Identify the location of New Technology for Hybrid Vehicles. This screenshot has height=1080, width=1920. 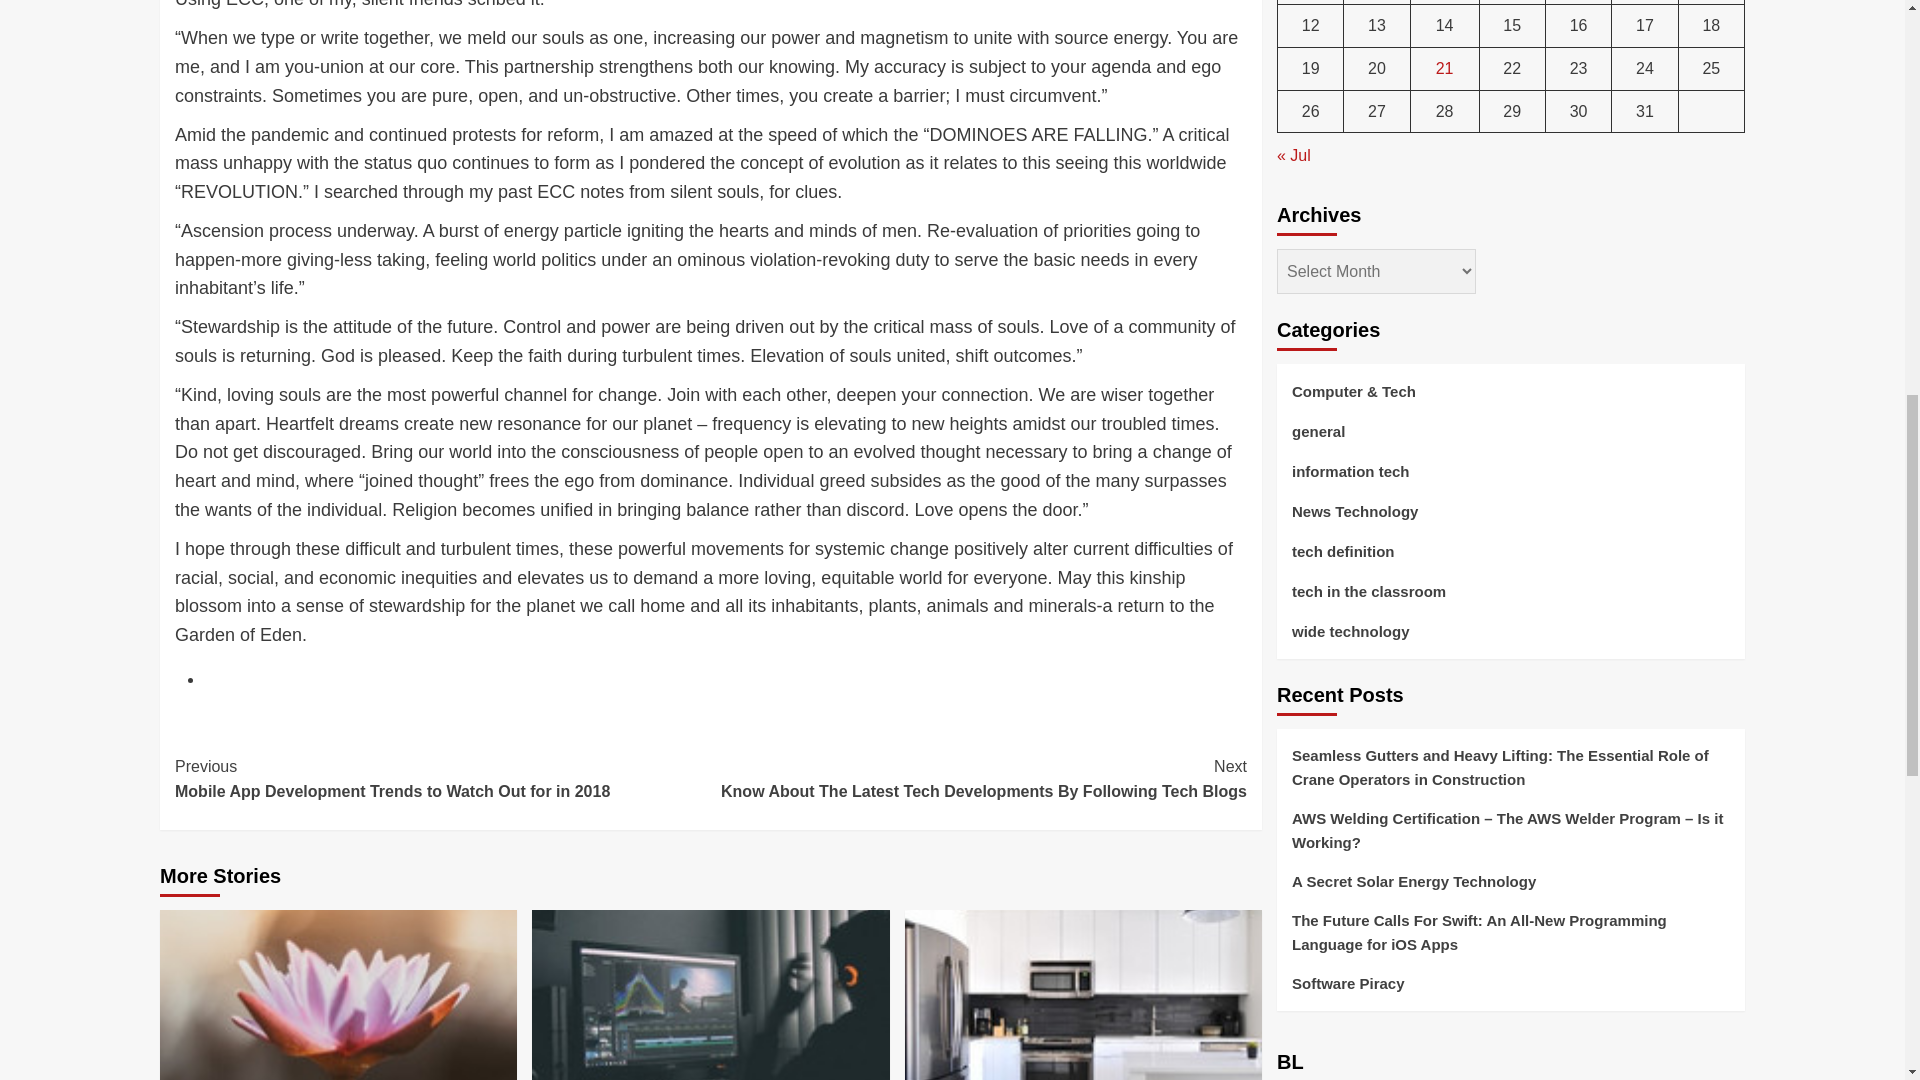
(710, 995).